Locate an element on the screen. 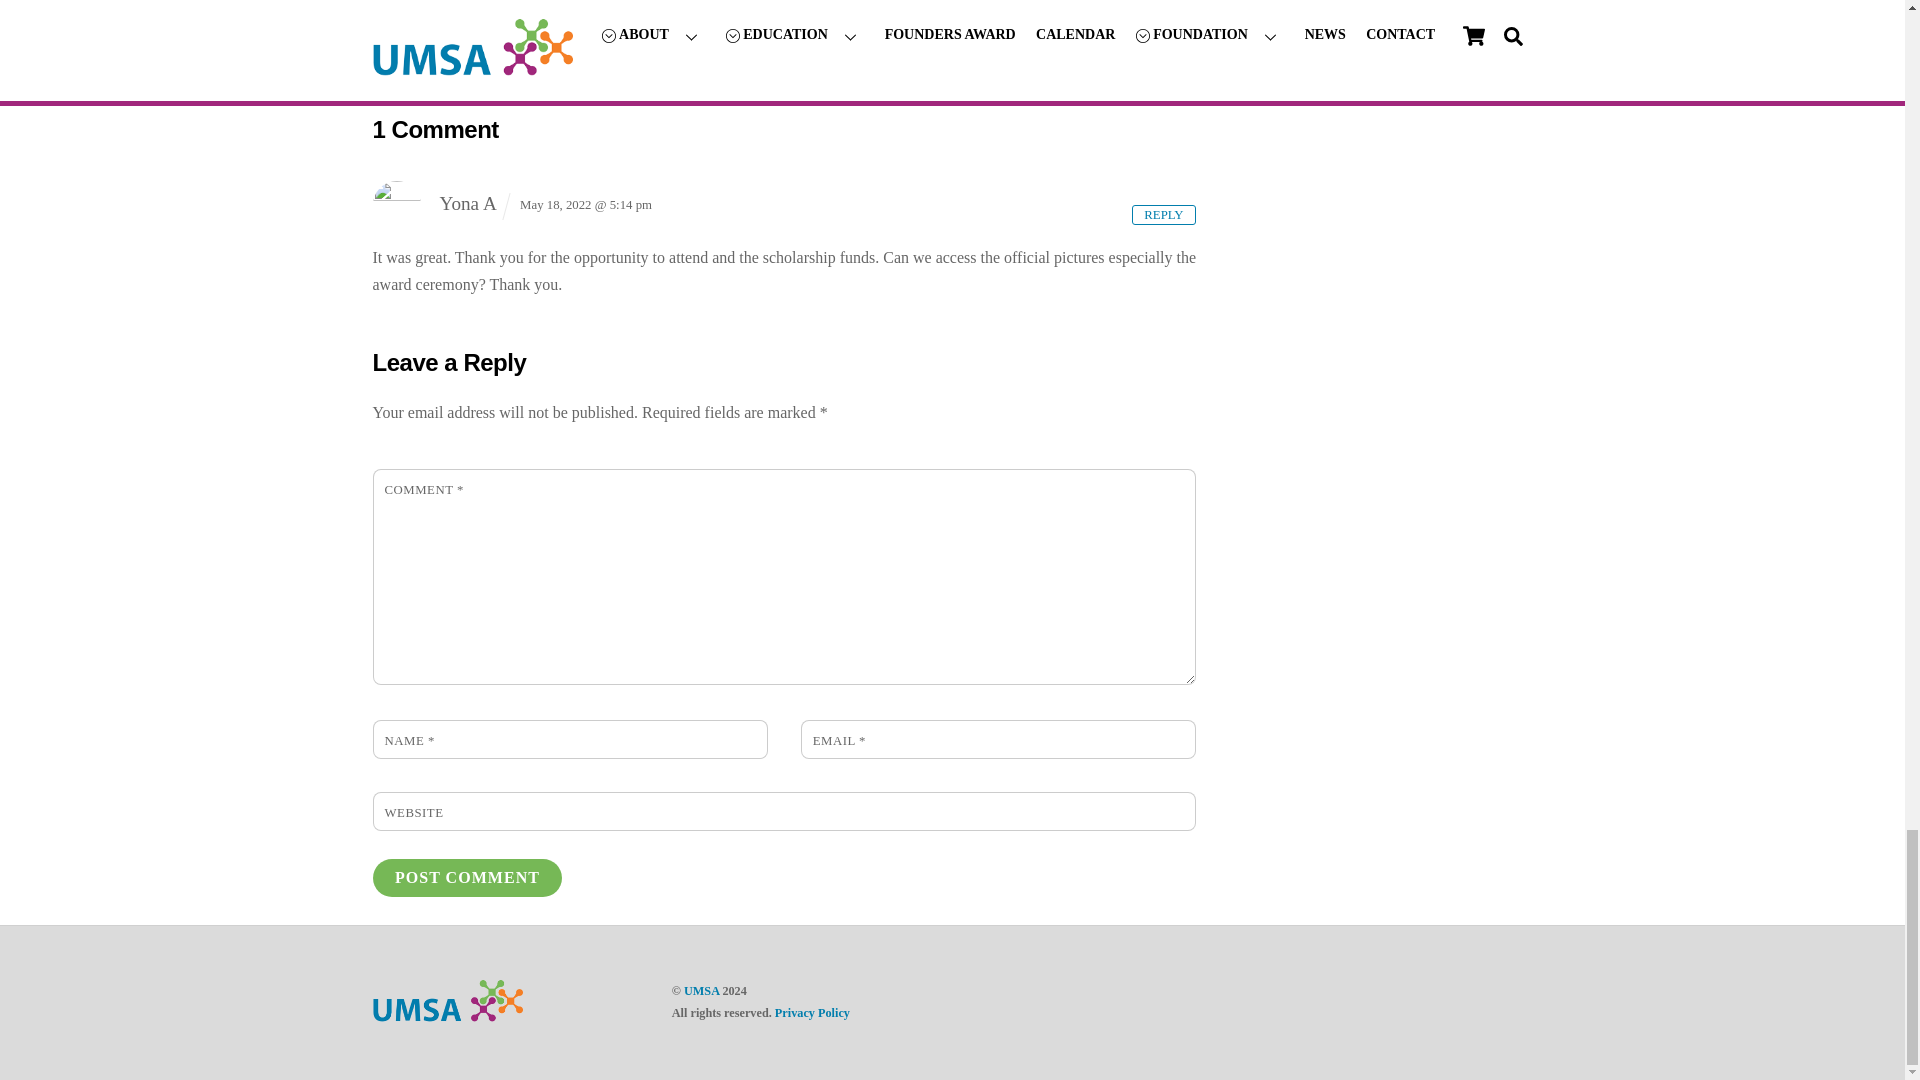 The image size is (1920, 1080). UMSA is located at coordinates (447, 1015).